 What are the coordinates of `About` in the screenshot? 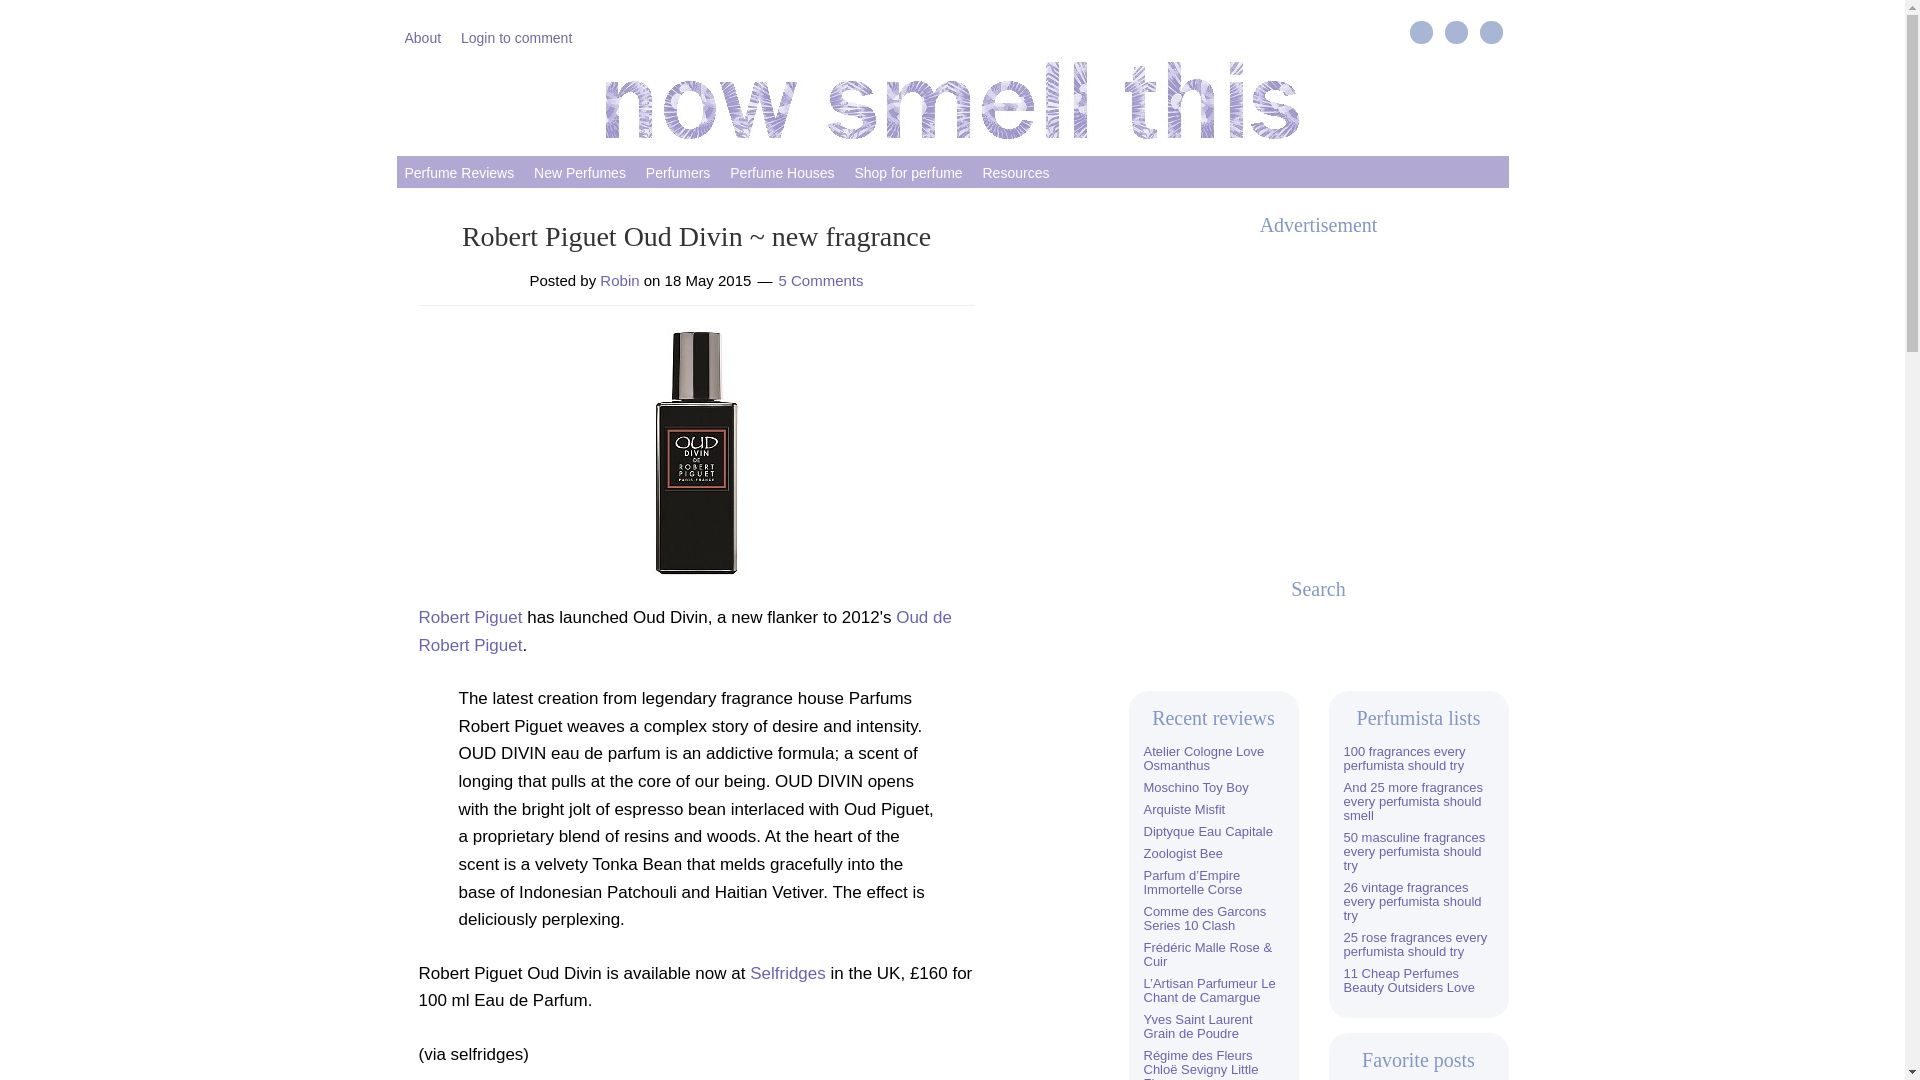 It's located at (422, 36).